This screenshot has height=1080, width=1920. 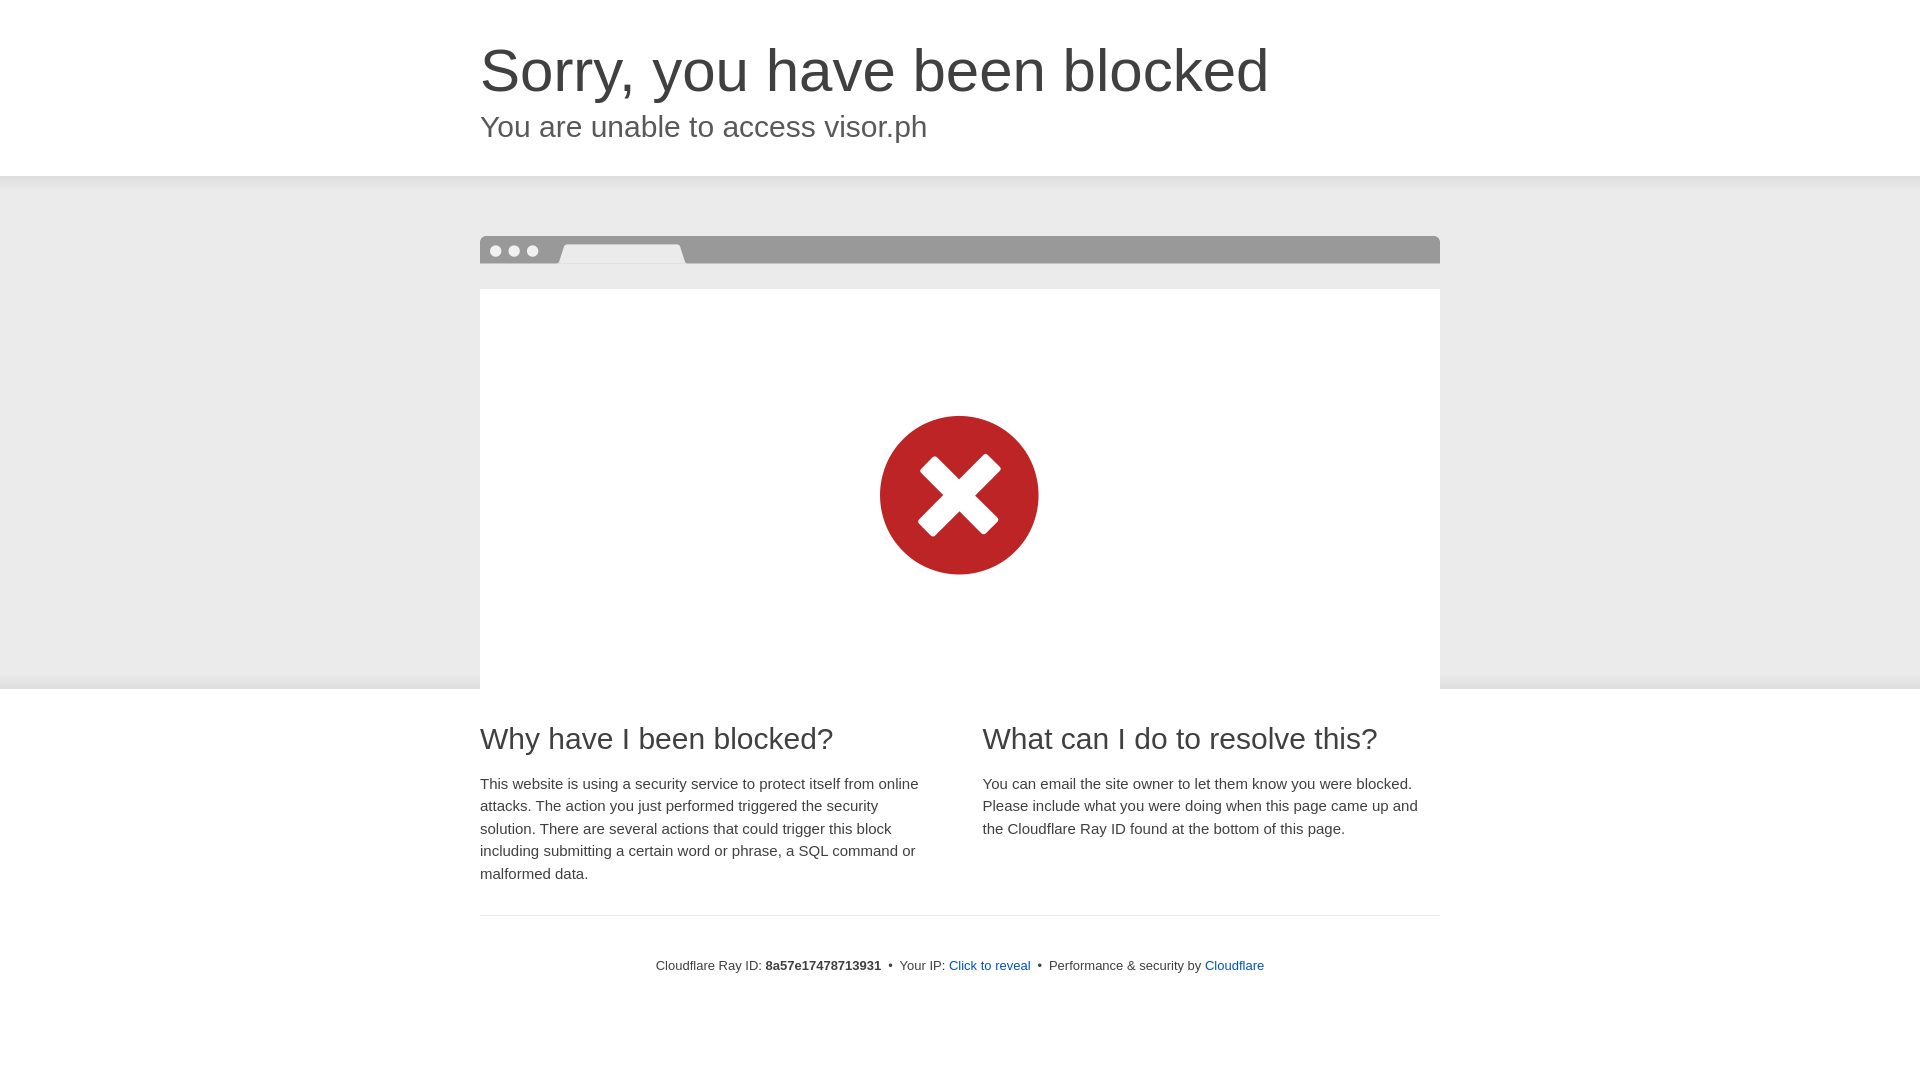 I want to click on Cloudflare, so click(x=1234, y=965).